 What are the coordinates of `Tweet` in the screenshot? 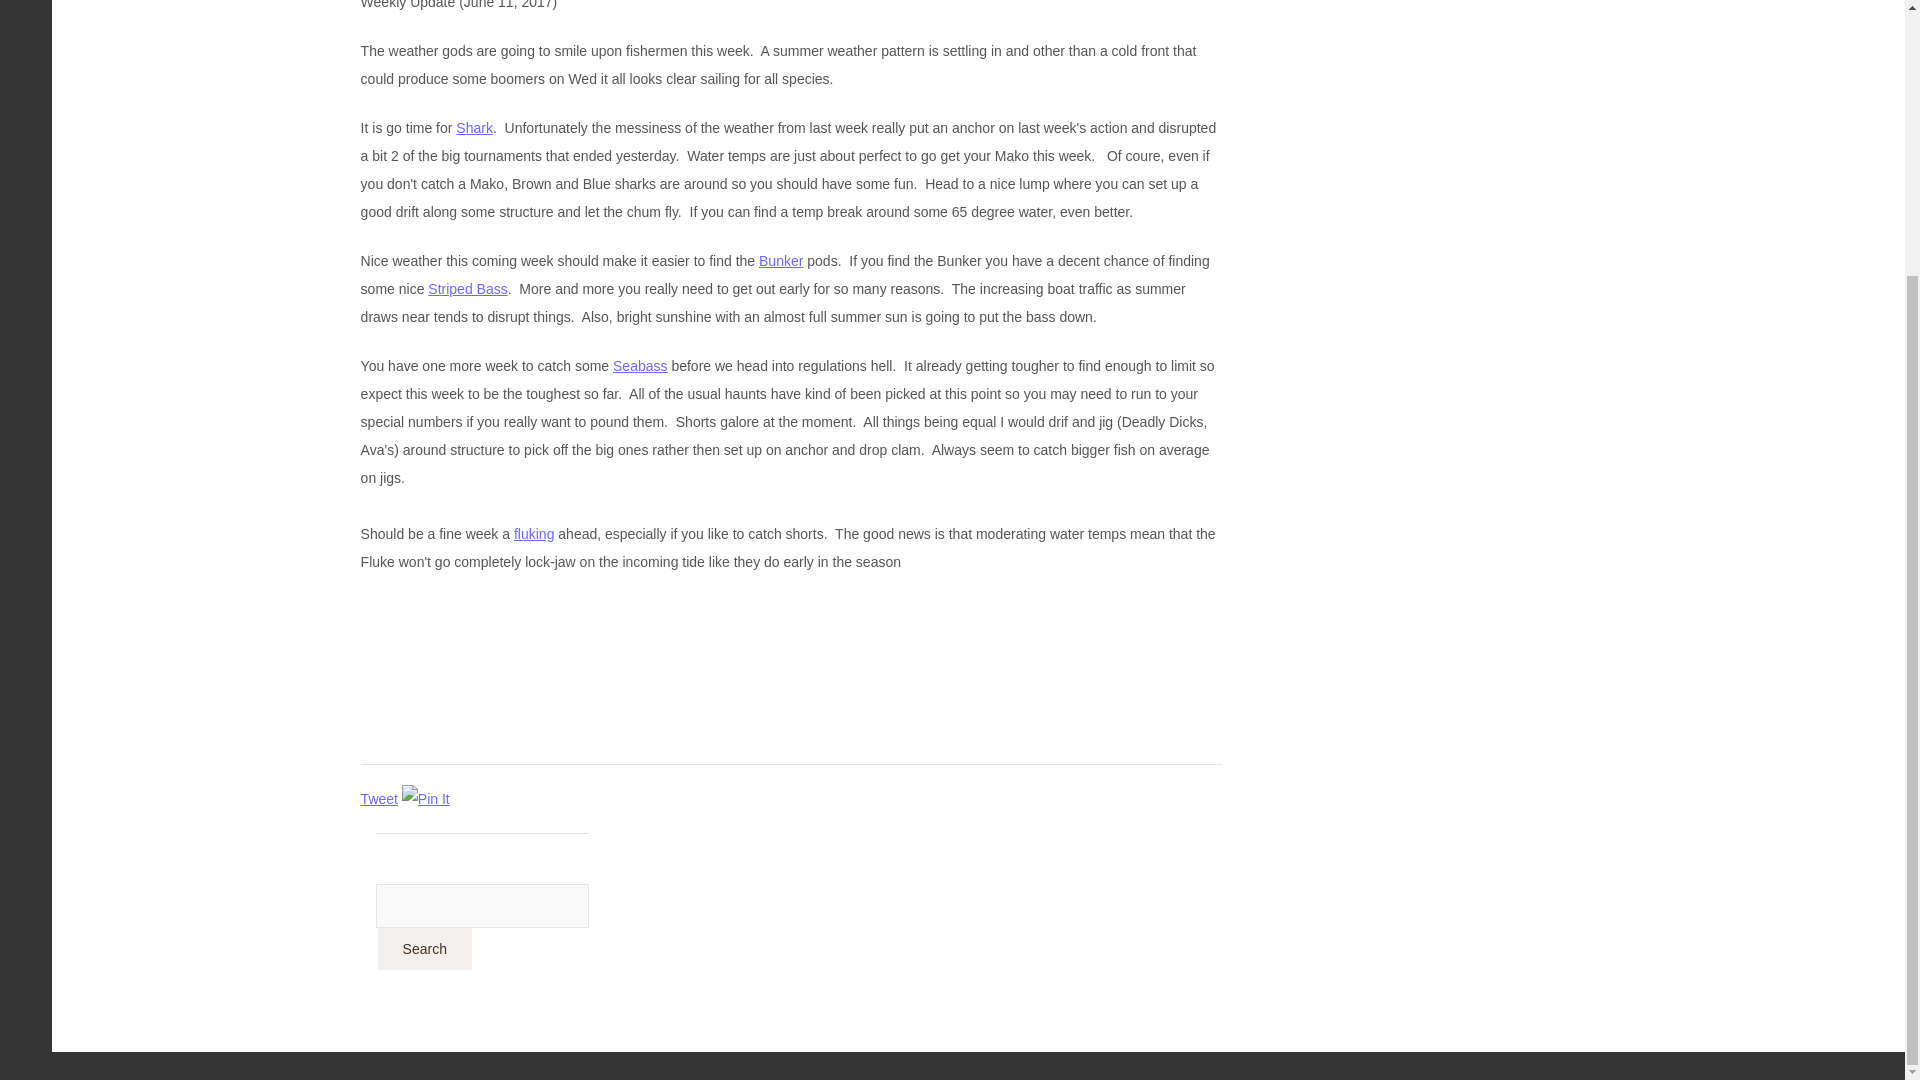 It's located at (378, 798).